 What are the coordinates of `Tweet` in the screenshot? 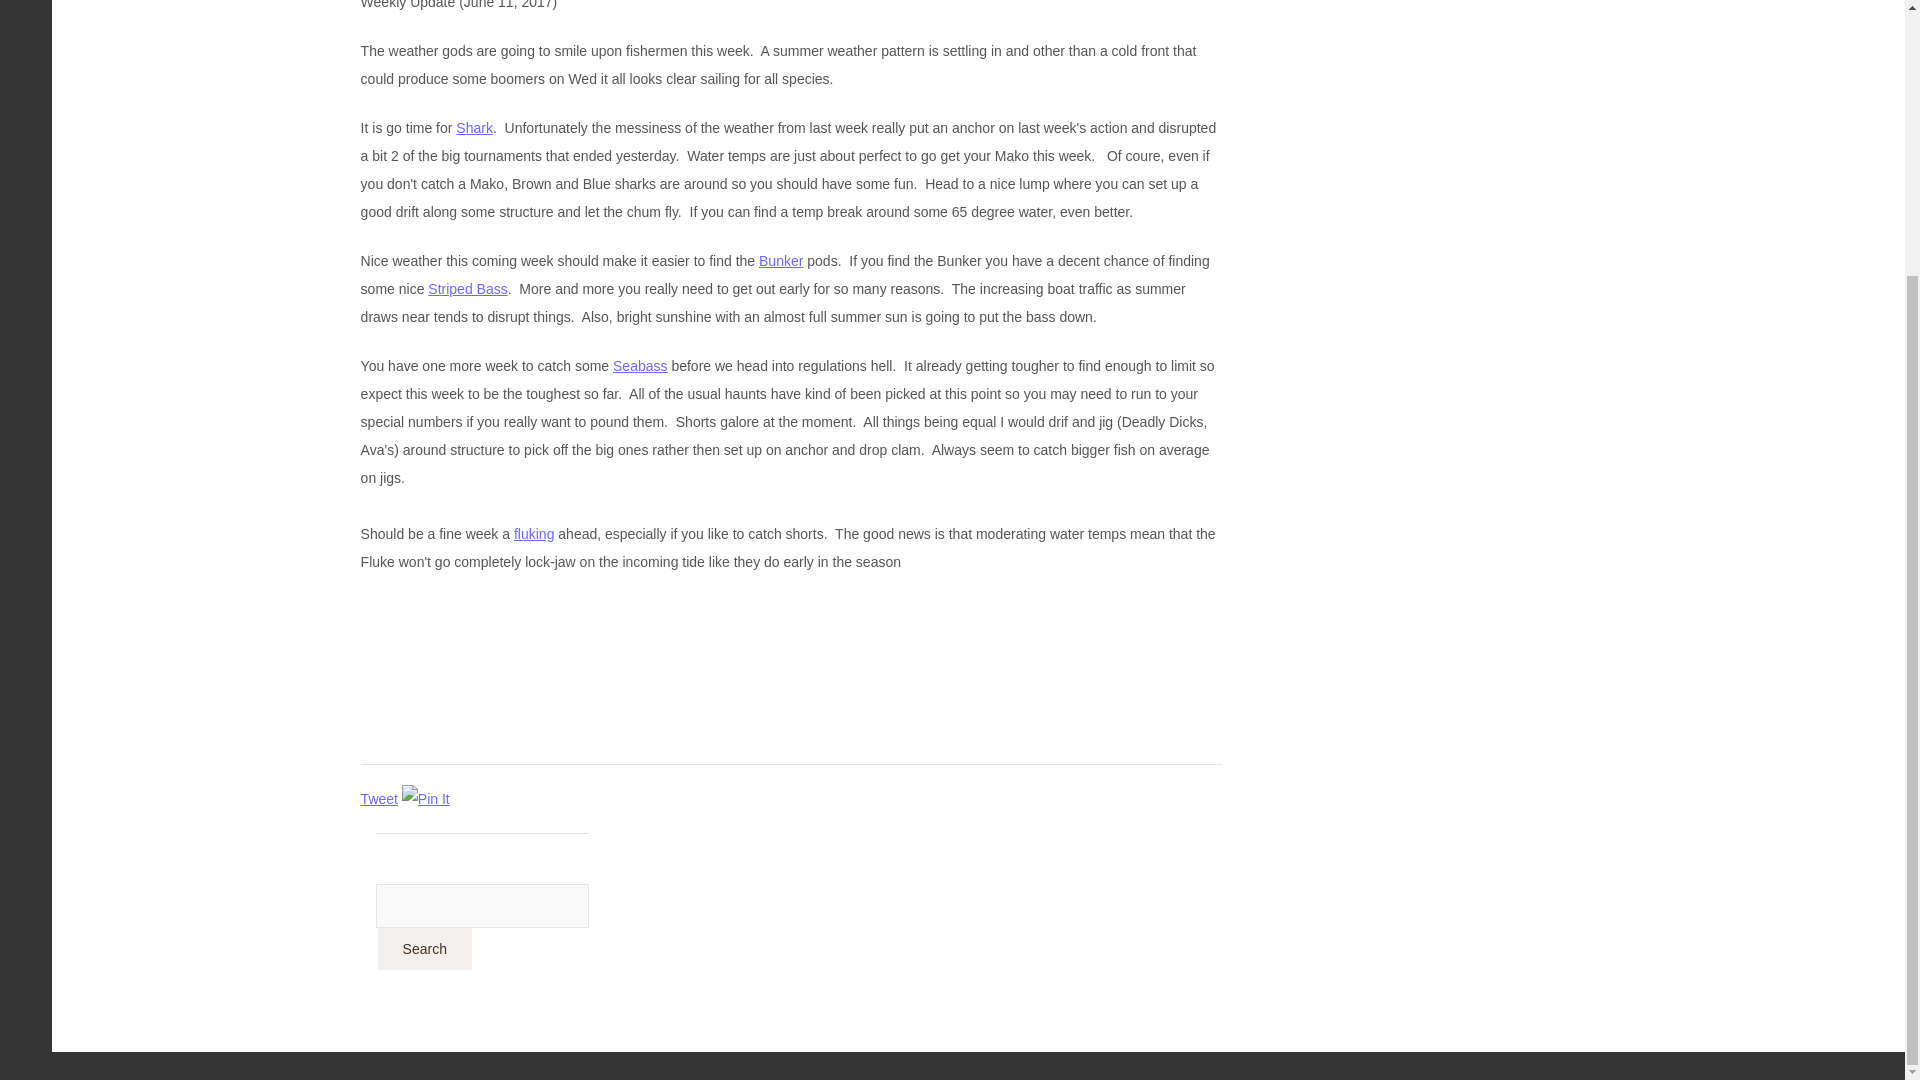 It's located at (378, 798).